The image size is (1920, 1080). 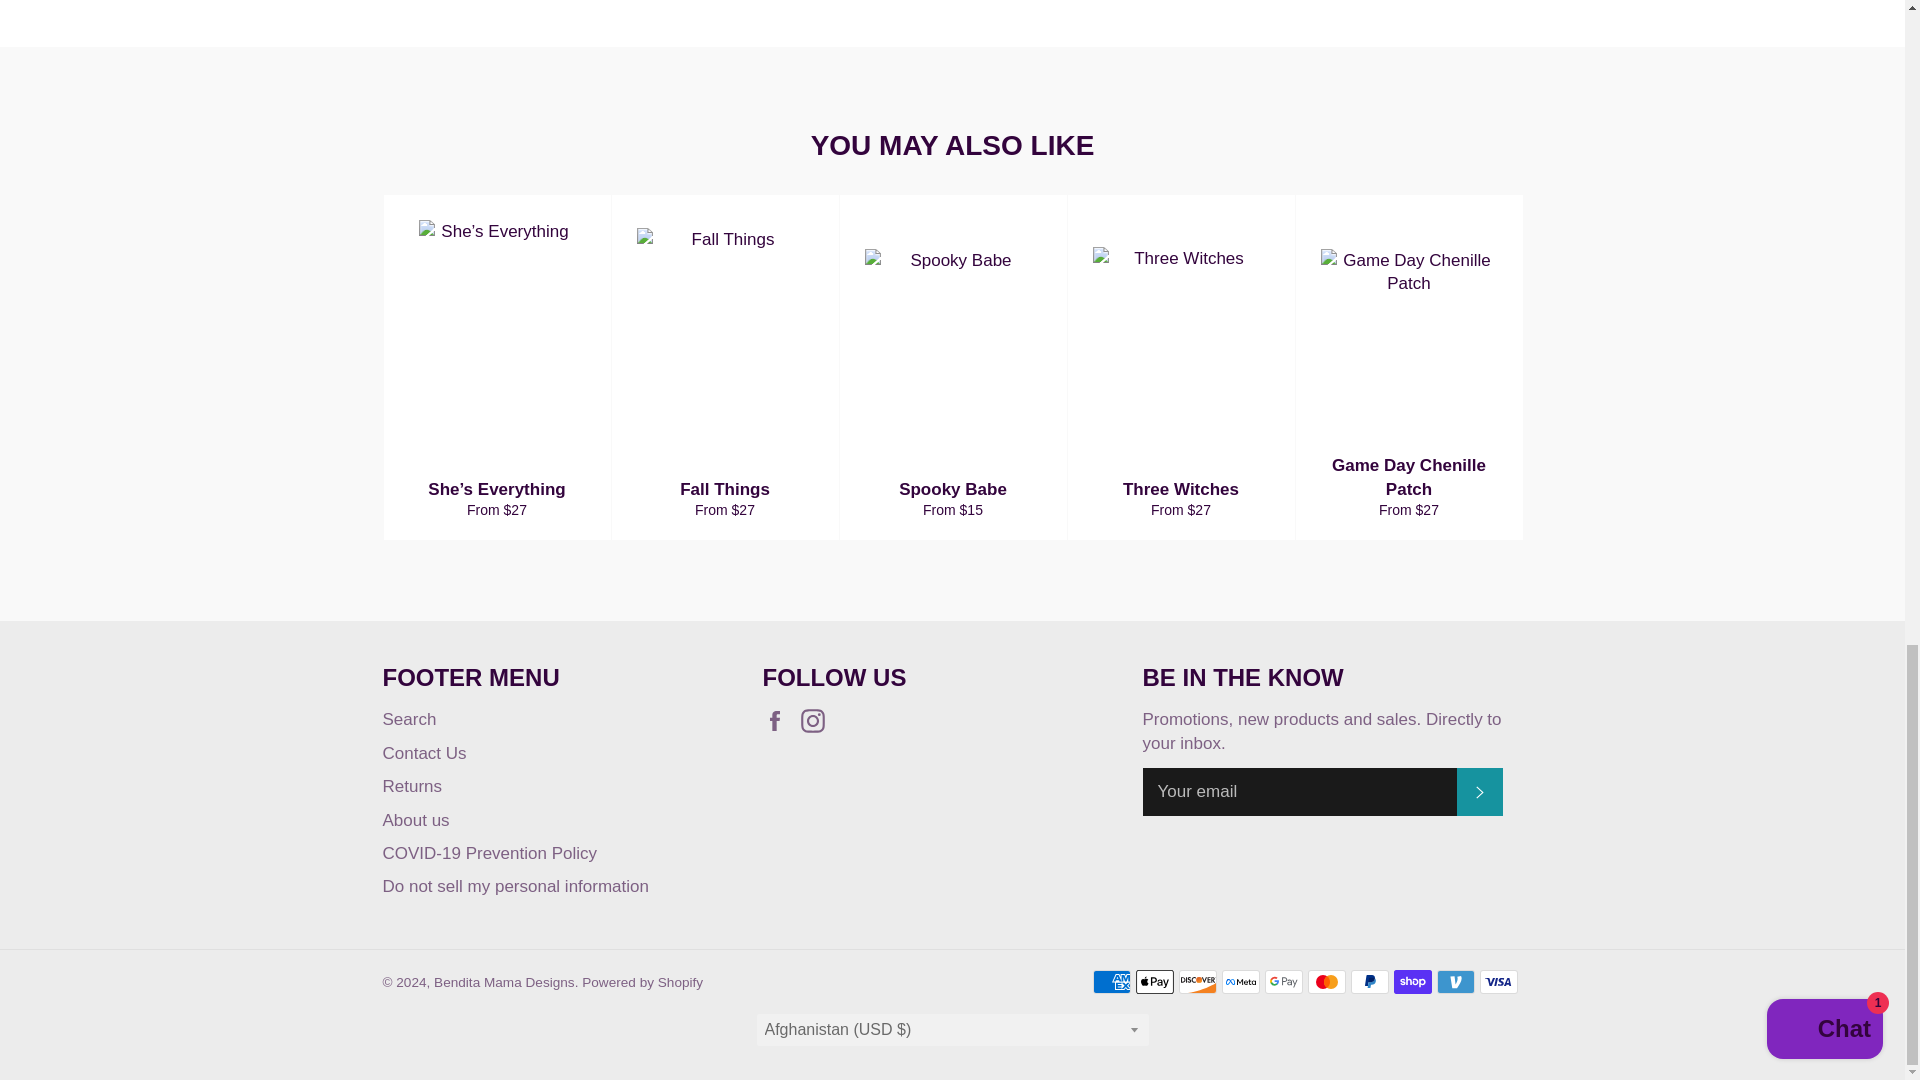 I want to click on Bendita Mama Designs on Instagram, so click(x=818, y=720).